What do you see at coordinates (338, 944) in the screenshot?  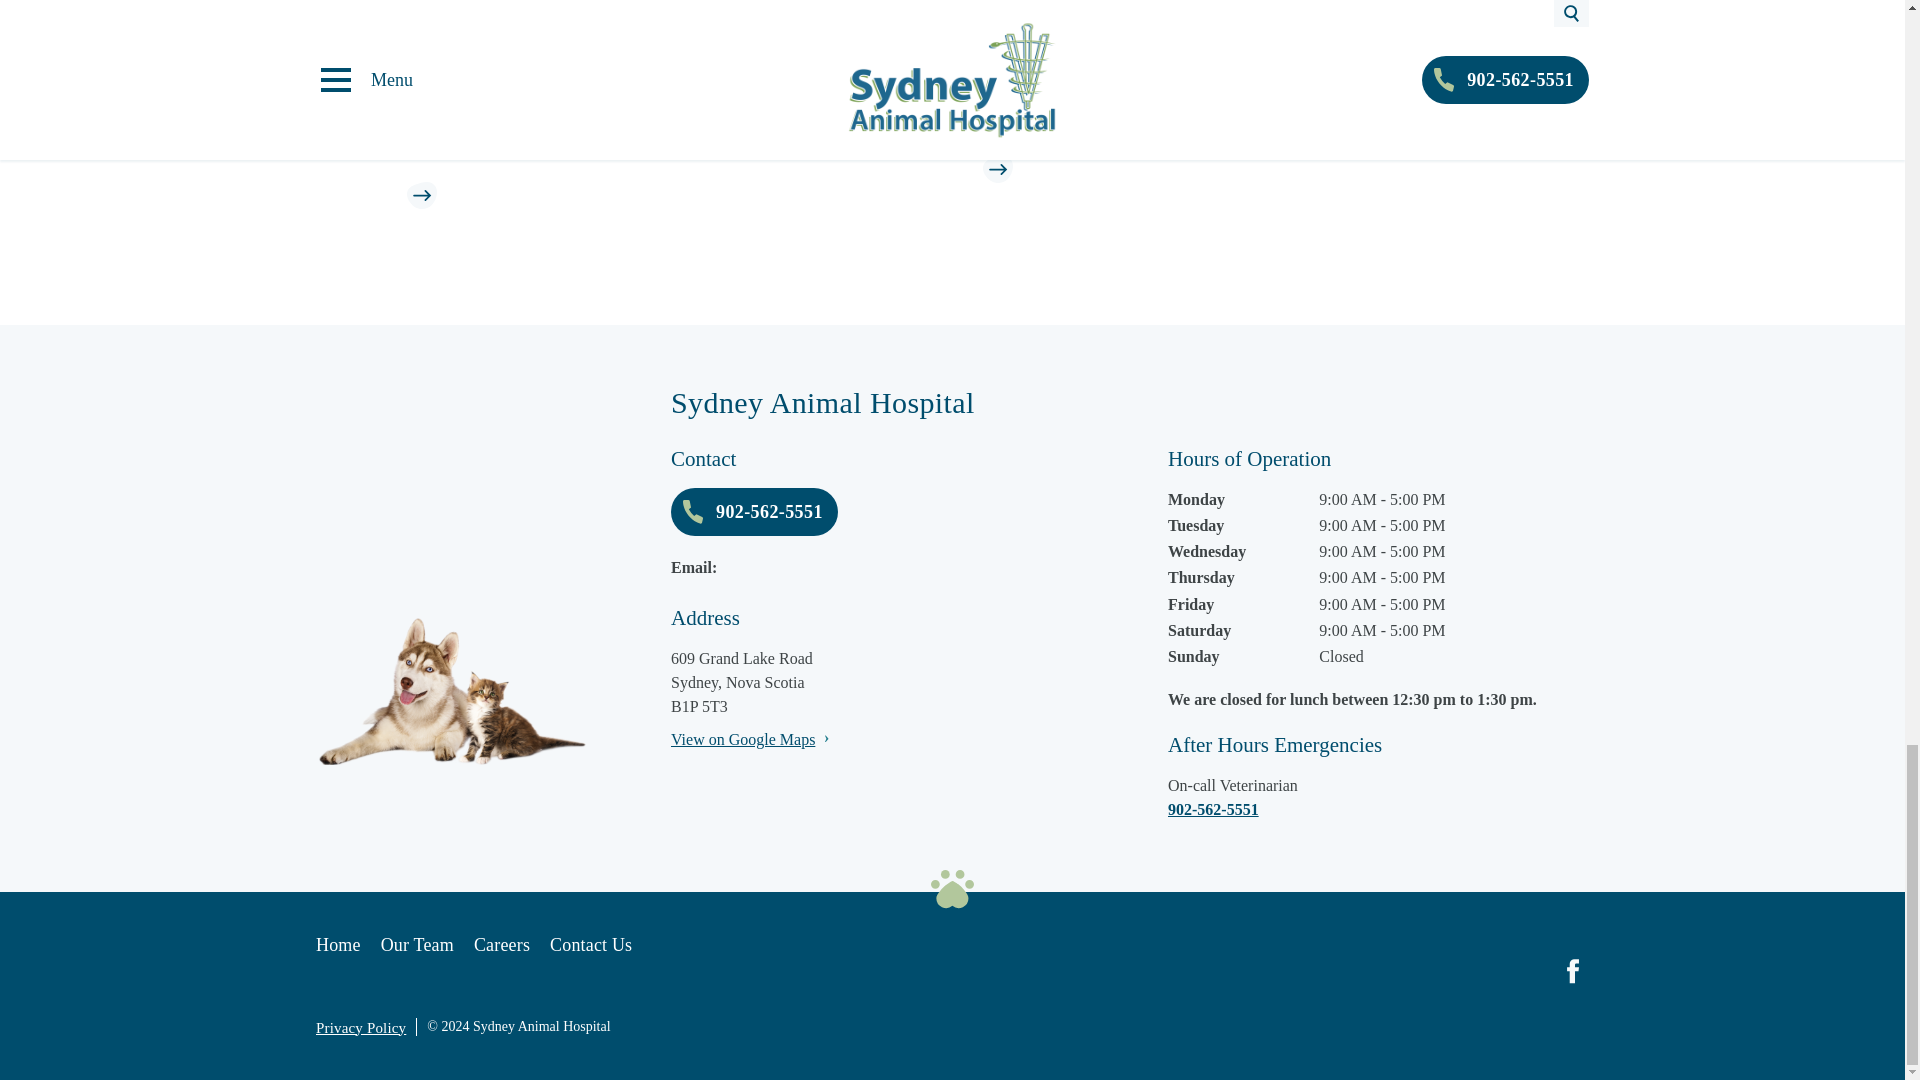 I see `Home` at bounding box center [338, 944].